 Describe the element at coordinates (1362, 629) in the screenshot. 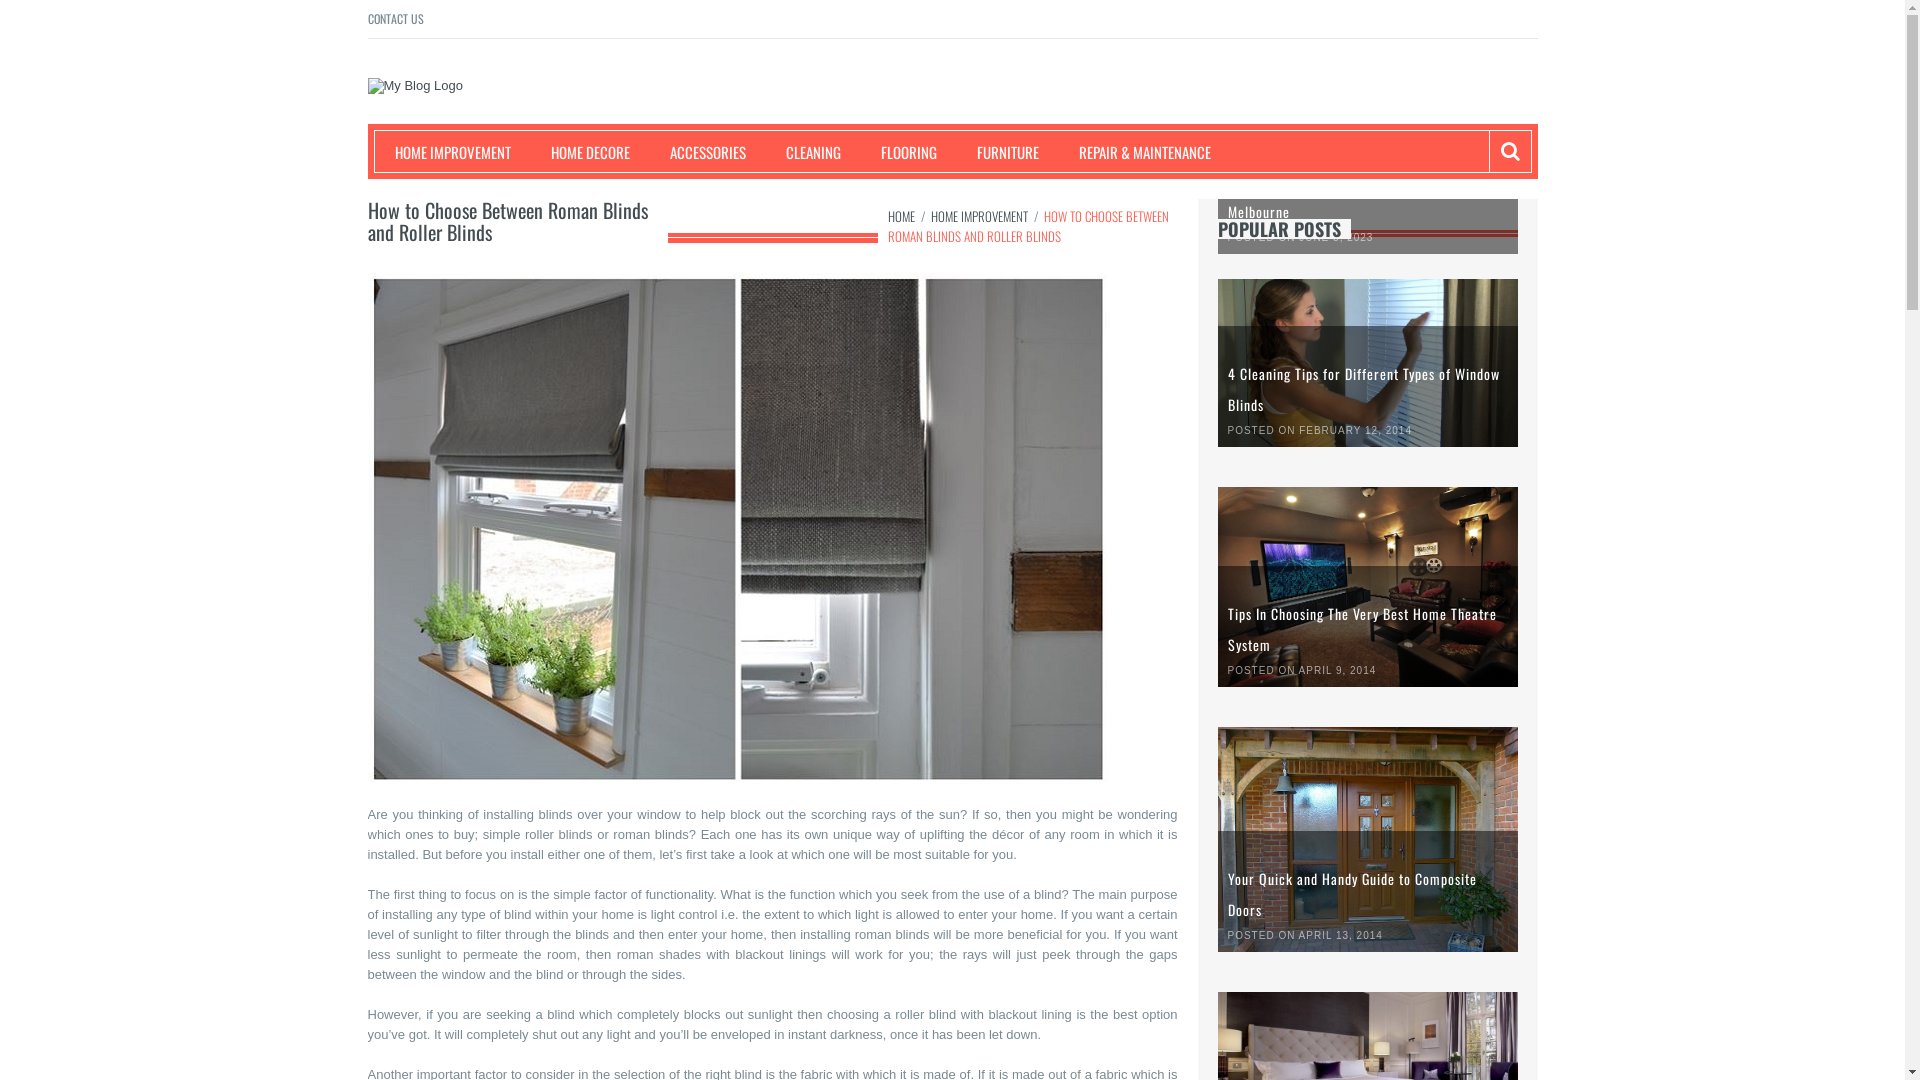

I see `Tips In Choosing The Very Best Home Theatre System` at that location.